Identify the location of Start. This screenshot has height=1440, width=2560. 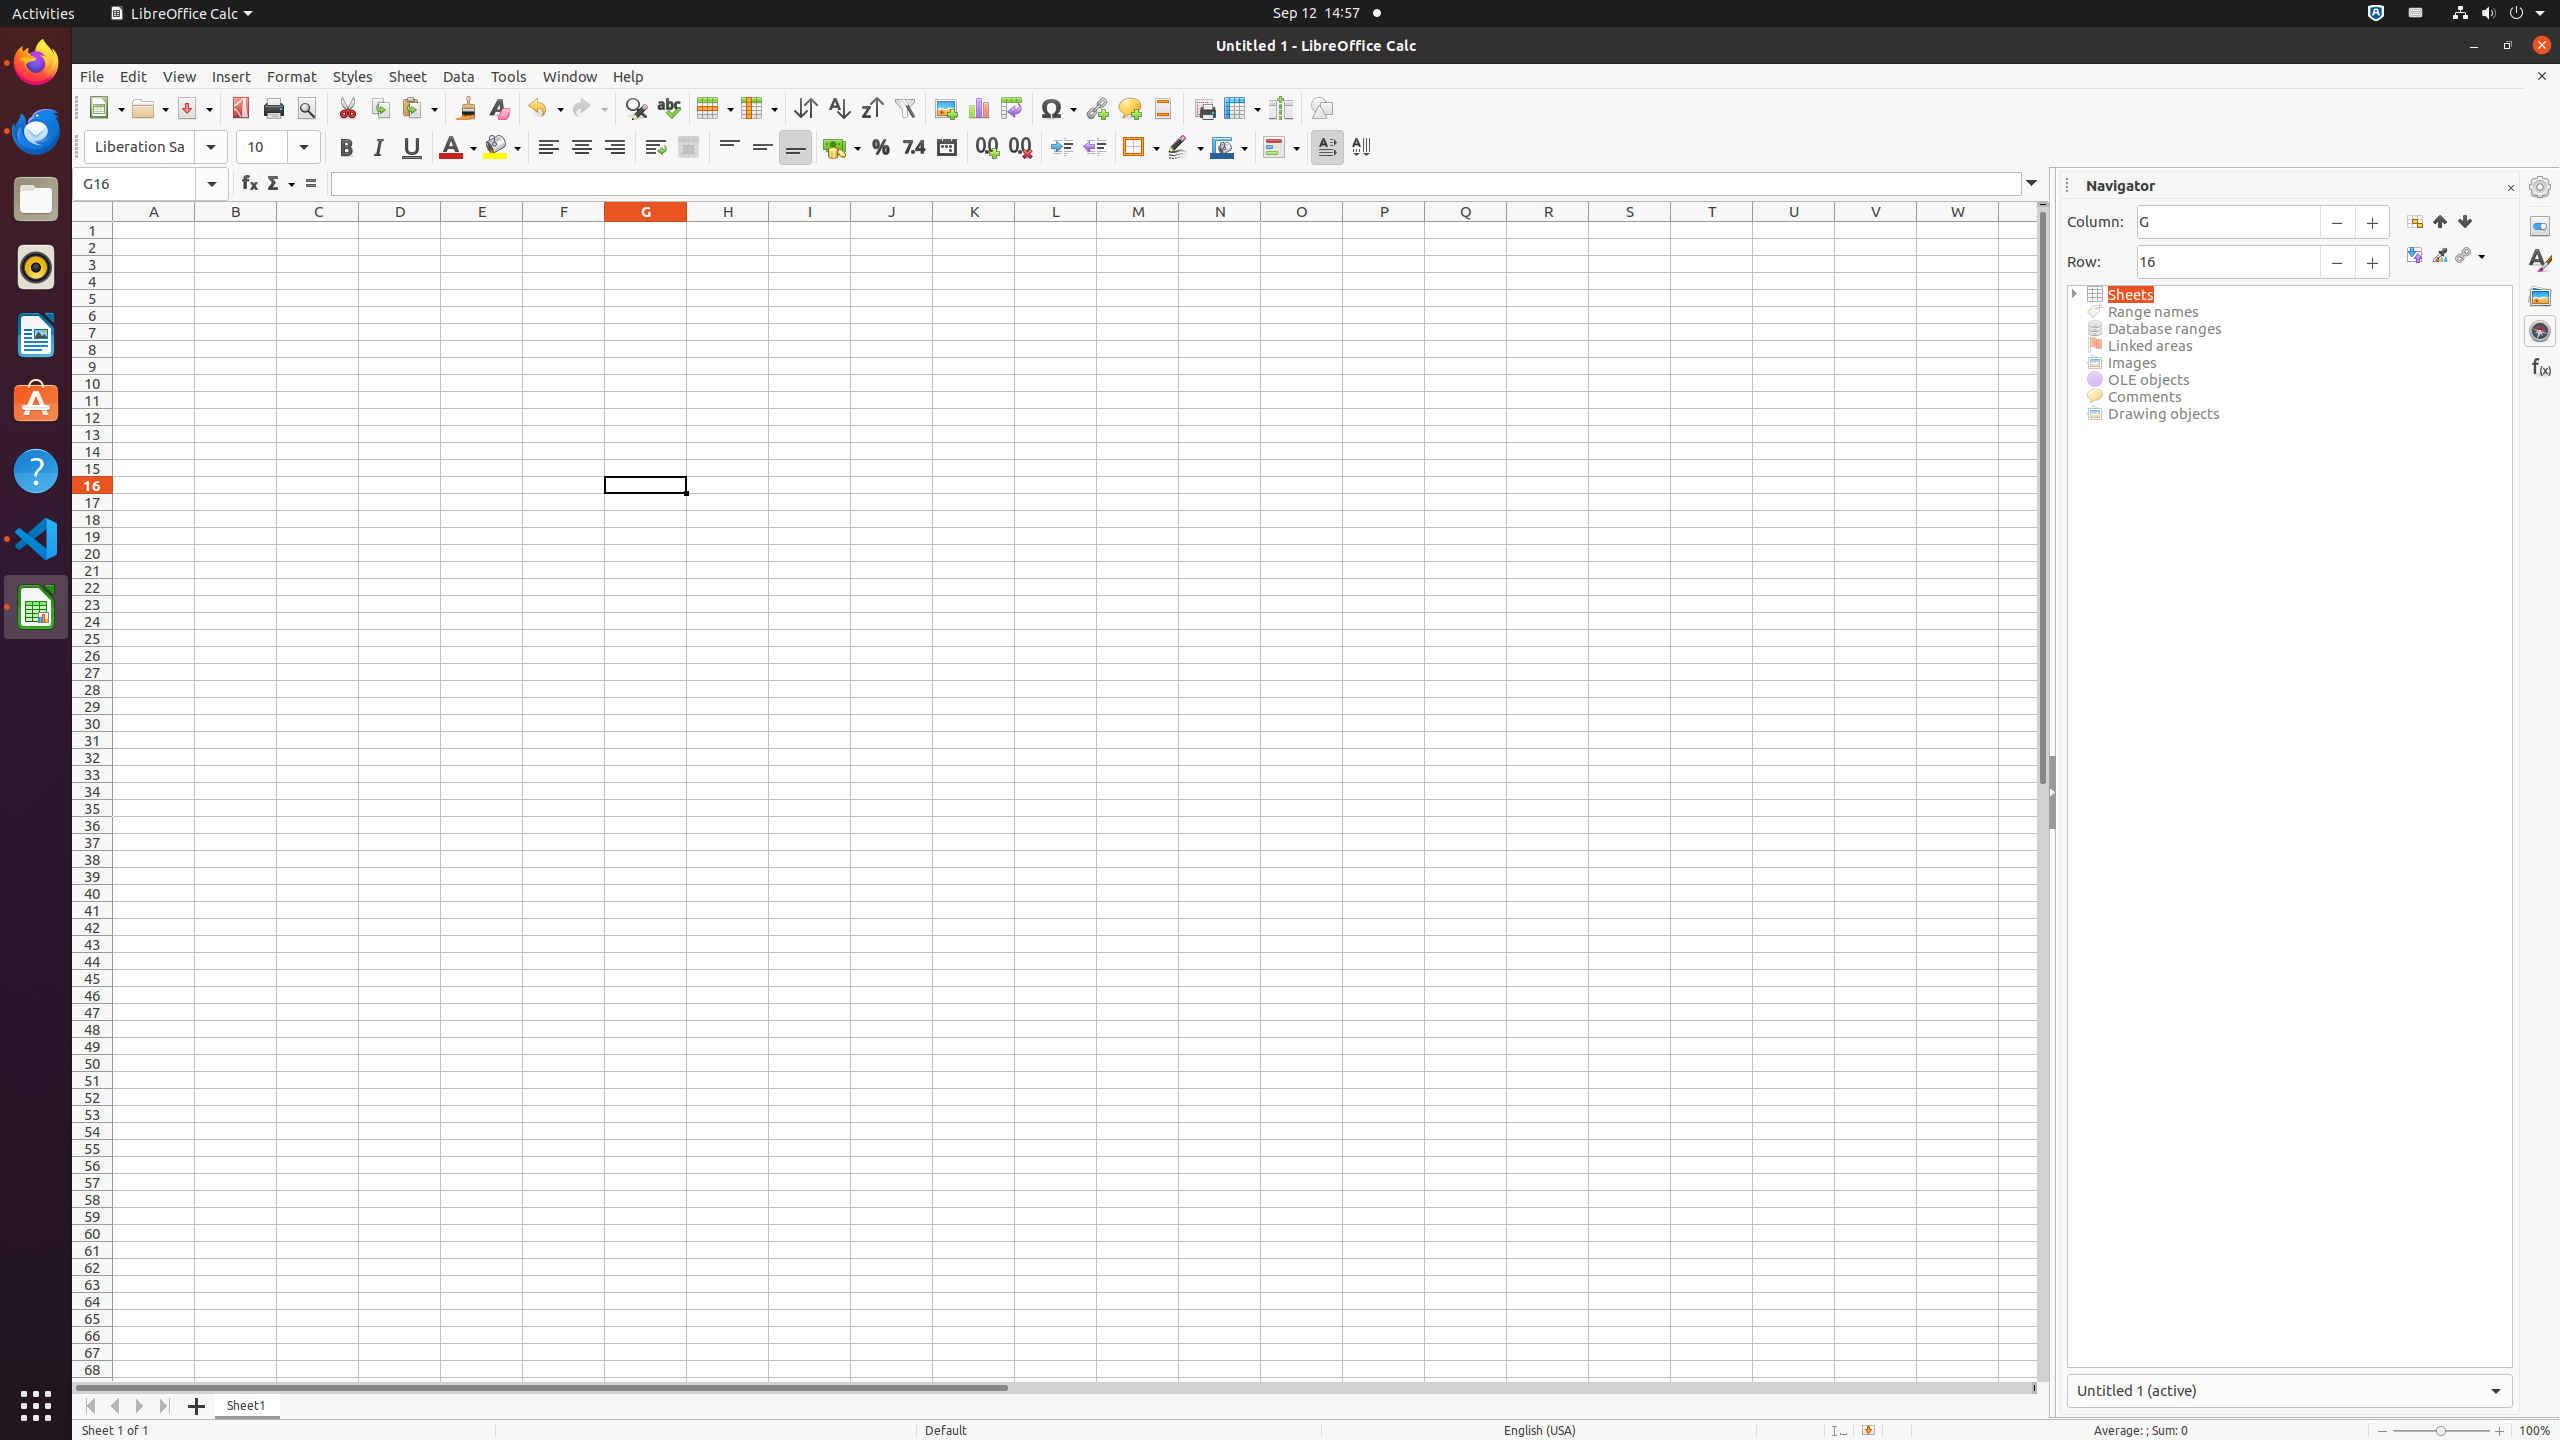
(2440, 221).